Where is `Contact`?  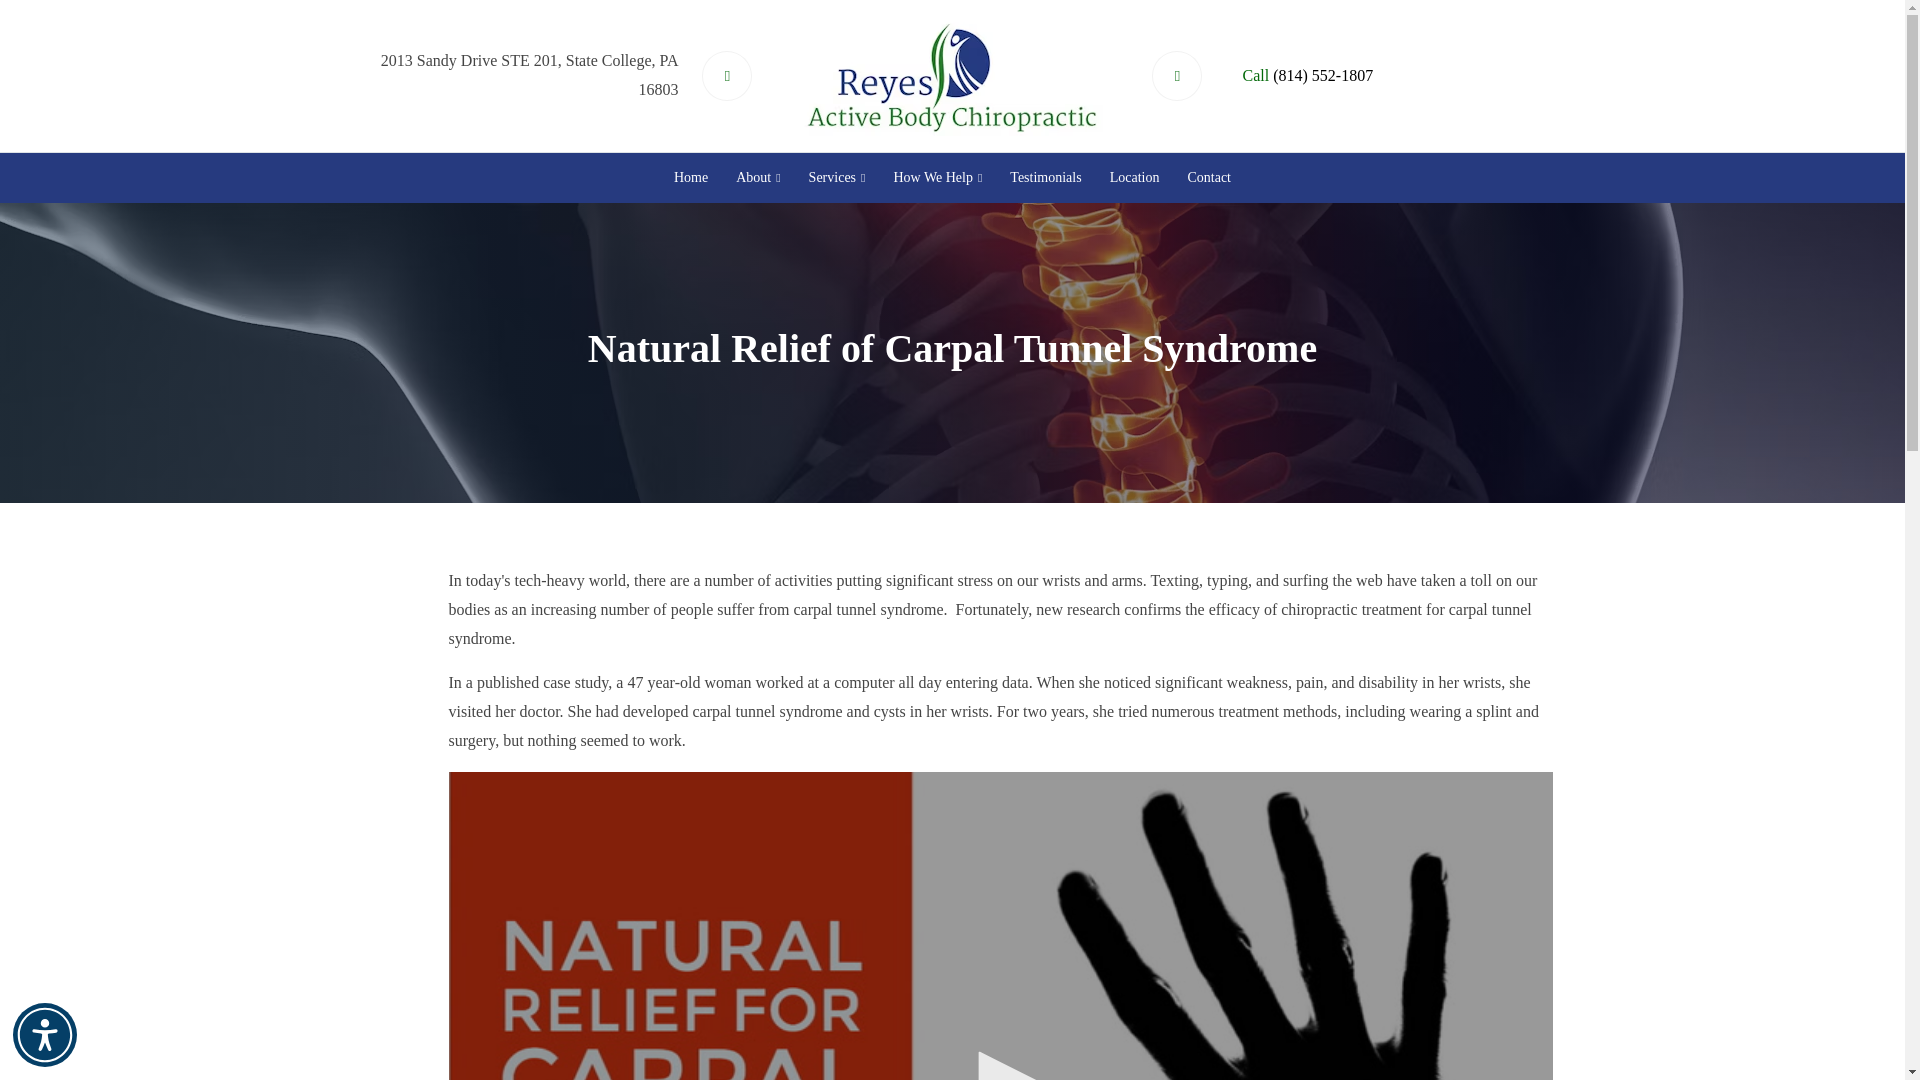
Contact is located at coordinates (1208, 177).